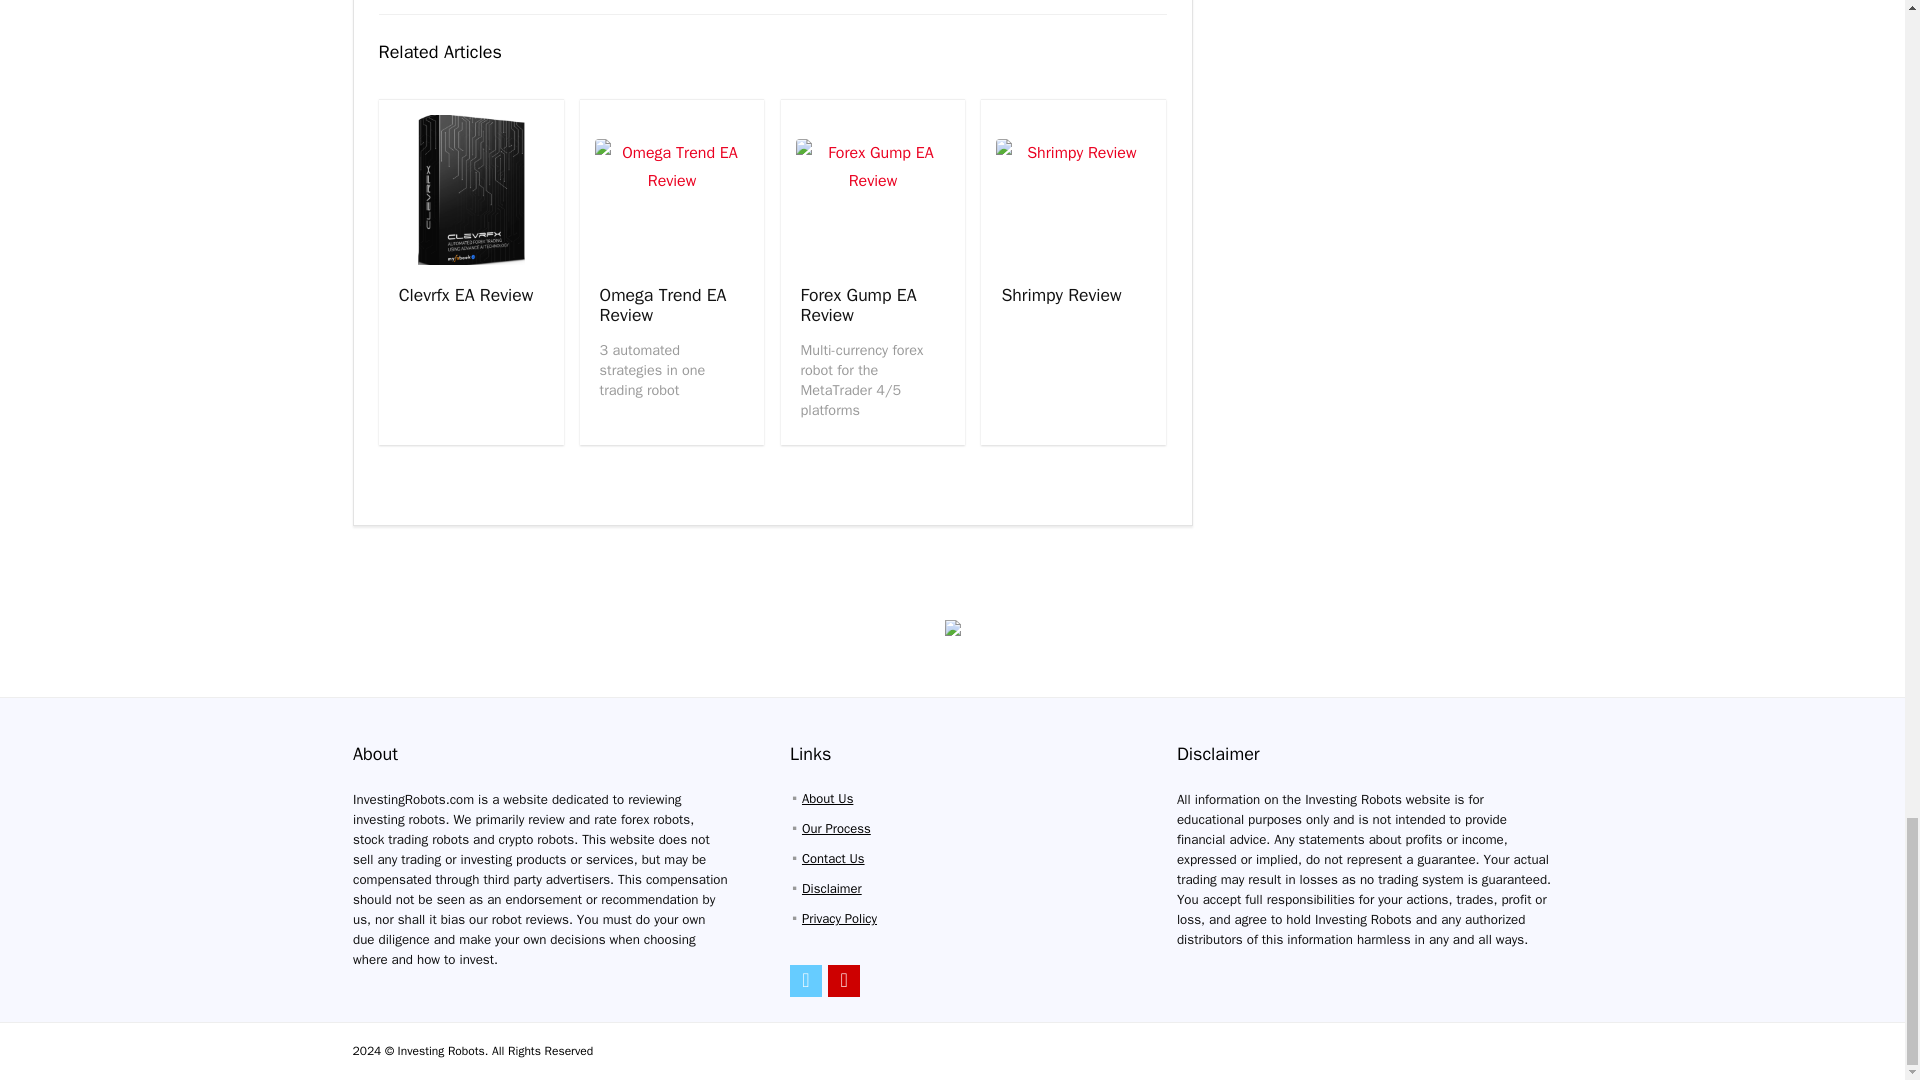 The image size is (1920, 1080). Describe the element at coordinates (663, 305) in the screenshot. I see `Omega Trend EA Review` at that location.